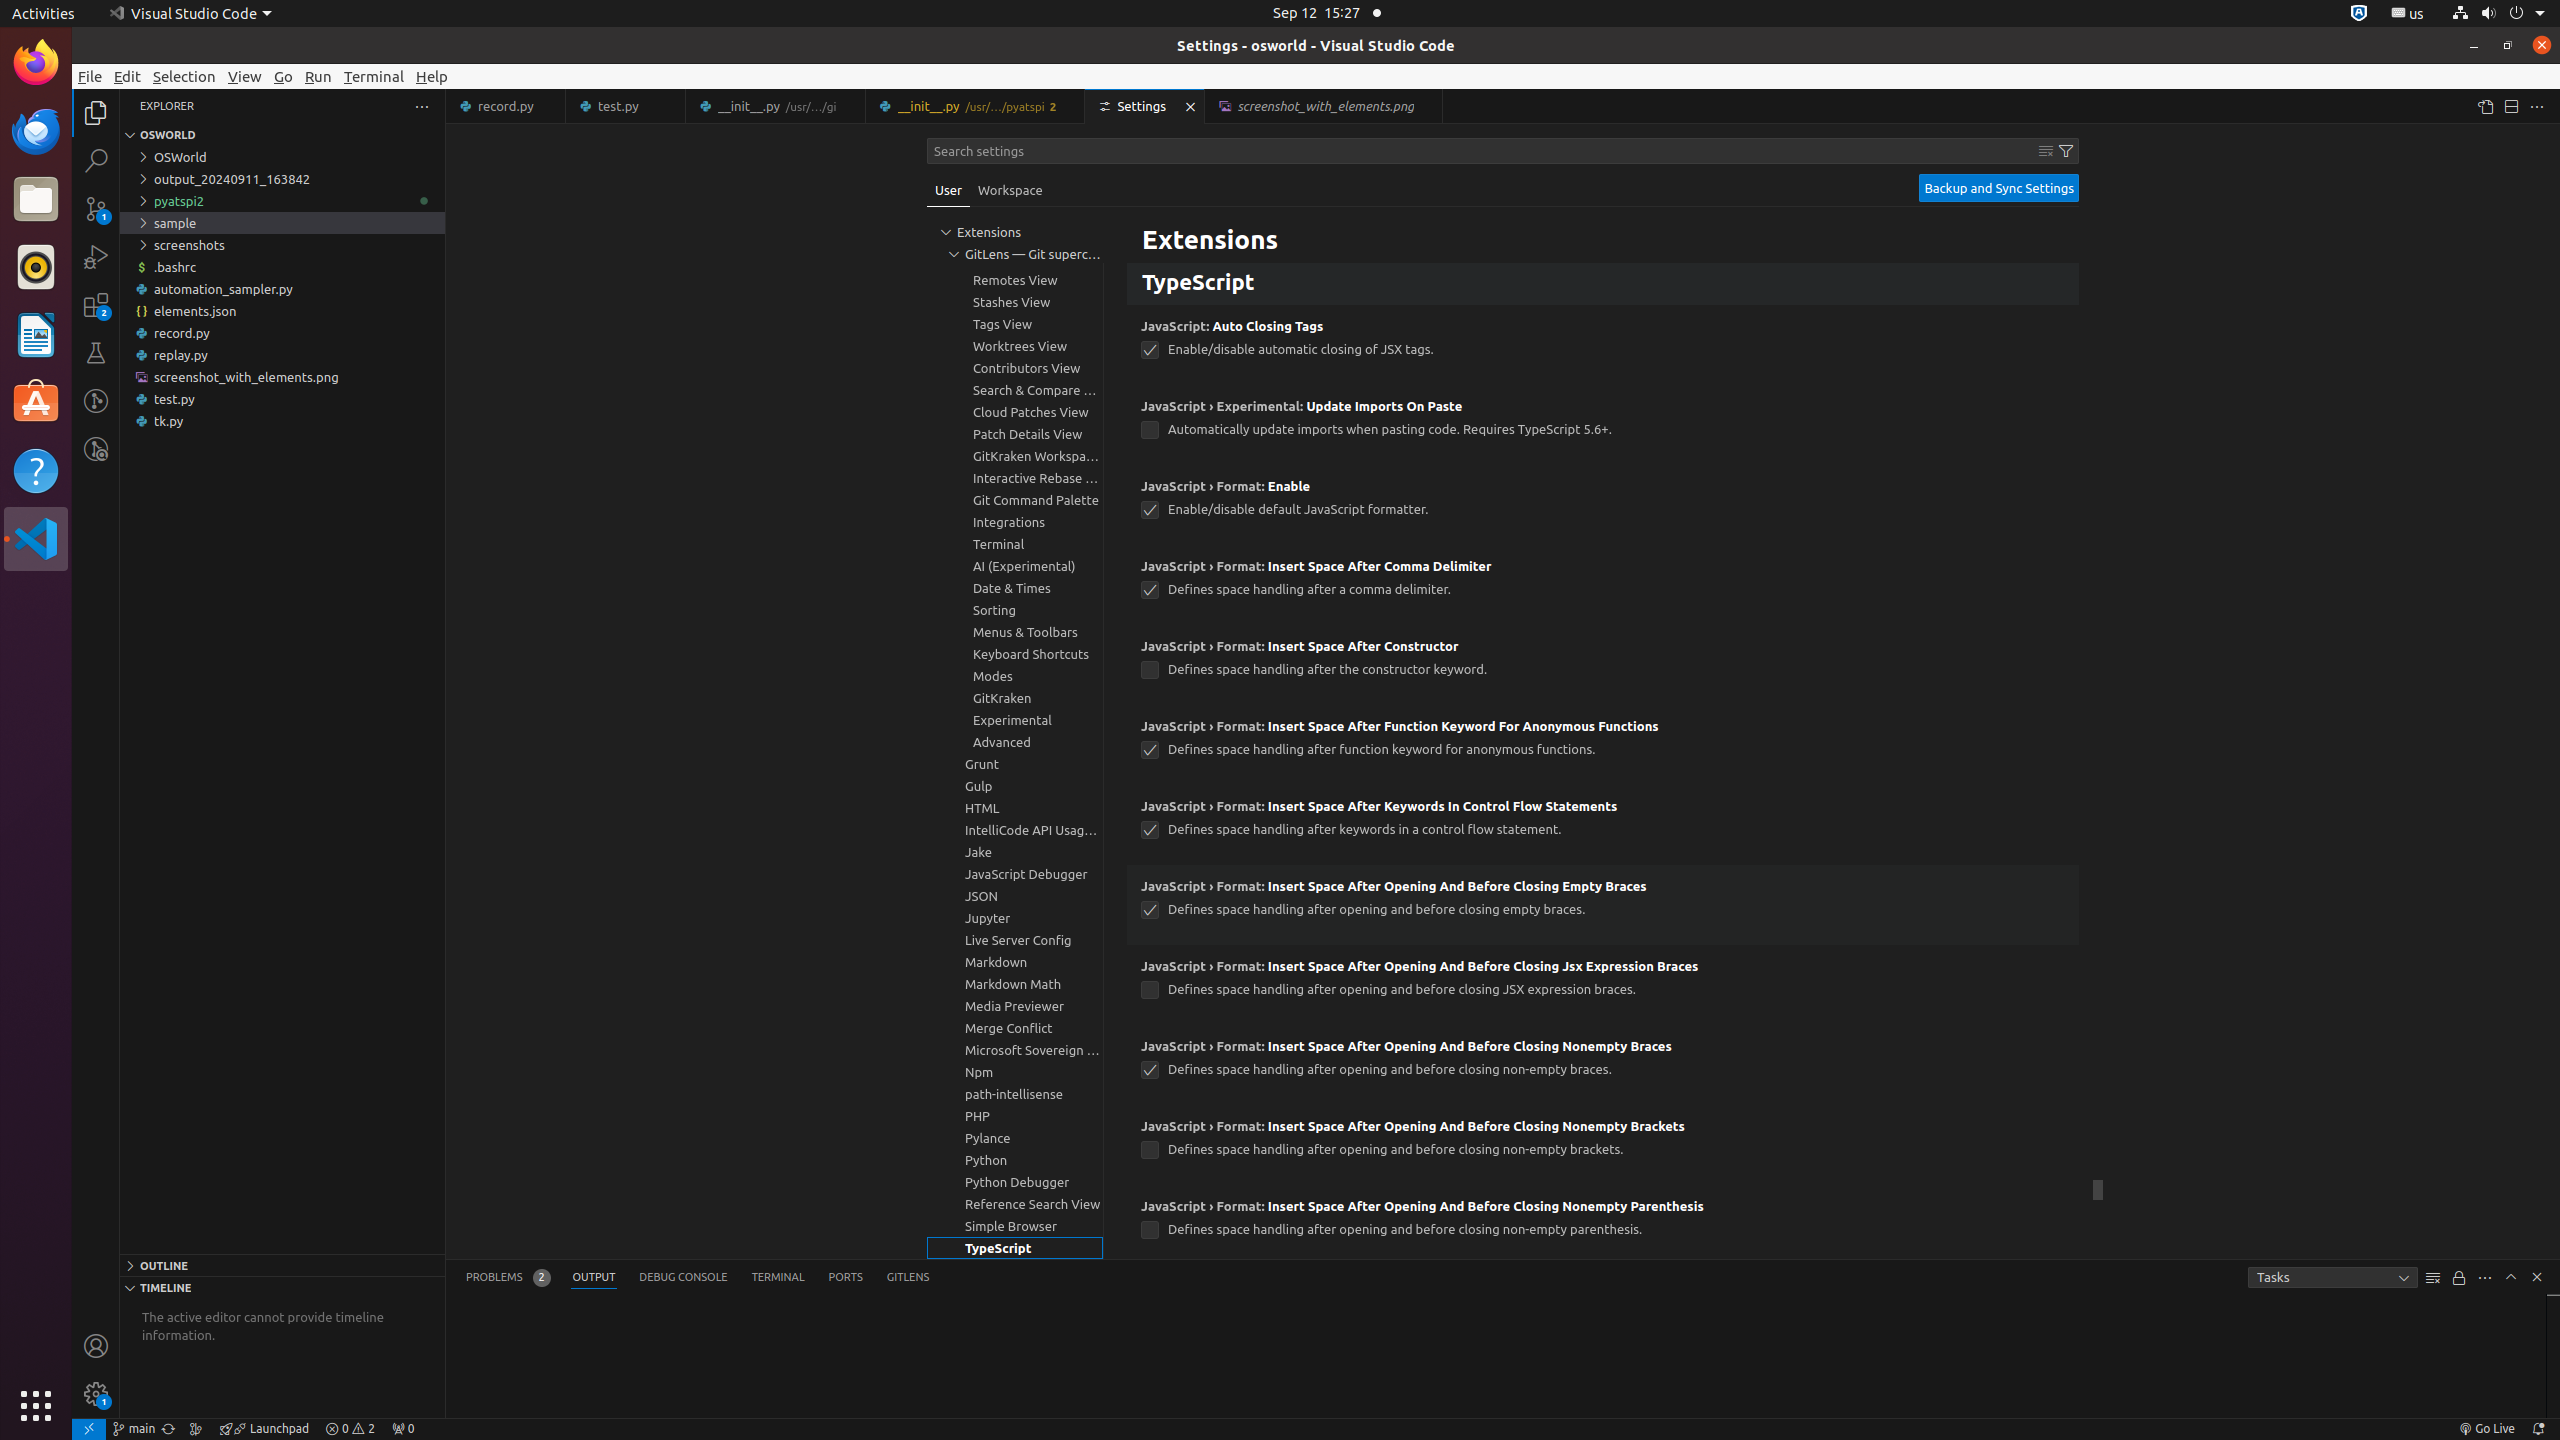  I want to click on Pylance, group, so click(1015, 1138).